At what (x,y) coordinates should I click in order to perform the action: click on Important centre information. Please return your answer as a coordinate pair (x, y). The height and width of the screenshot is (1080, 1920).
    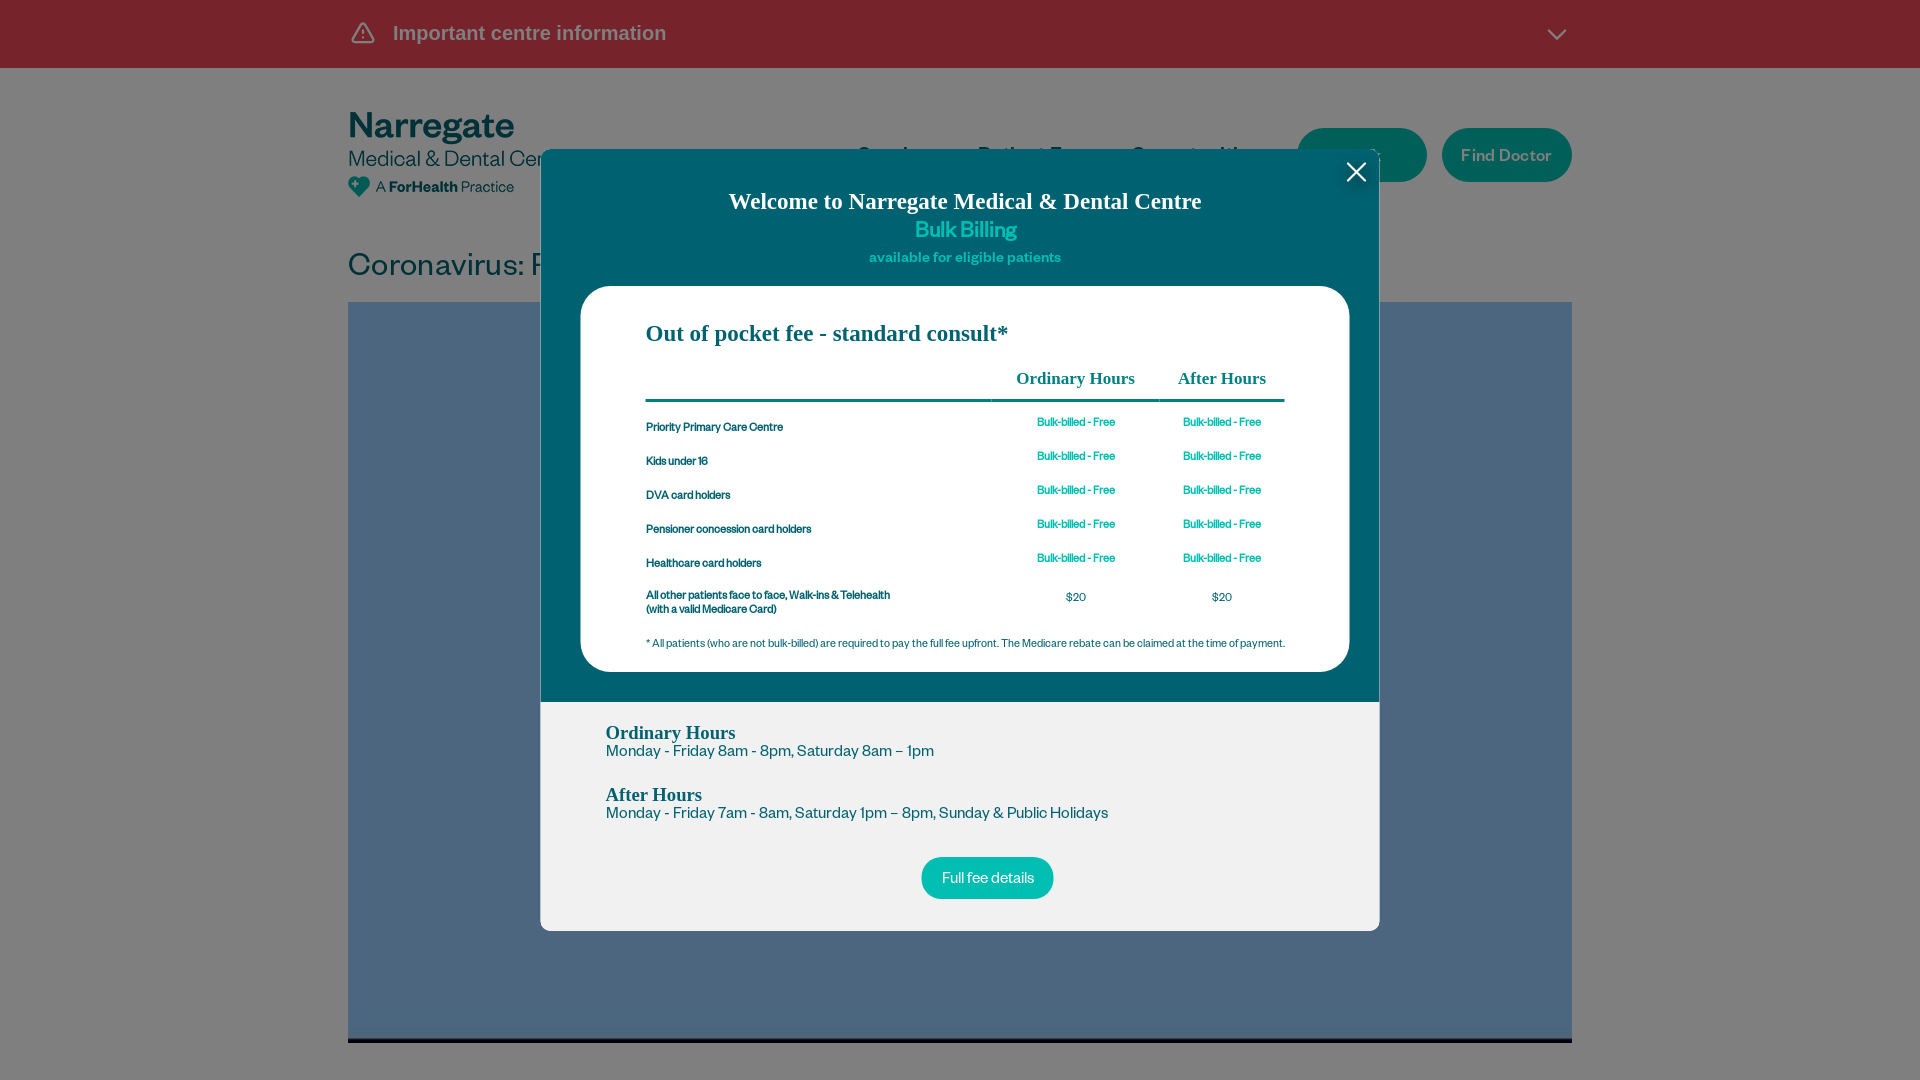
    Looking at the image, I should click on (960, 33).